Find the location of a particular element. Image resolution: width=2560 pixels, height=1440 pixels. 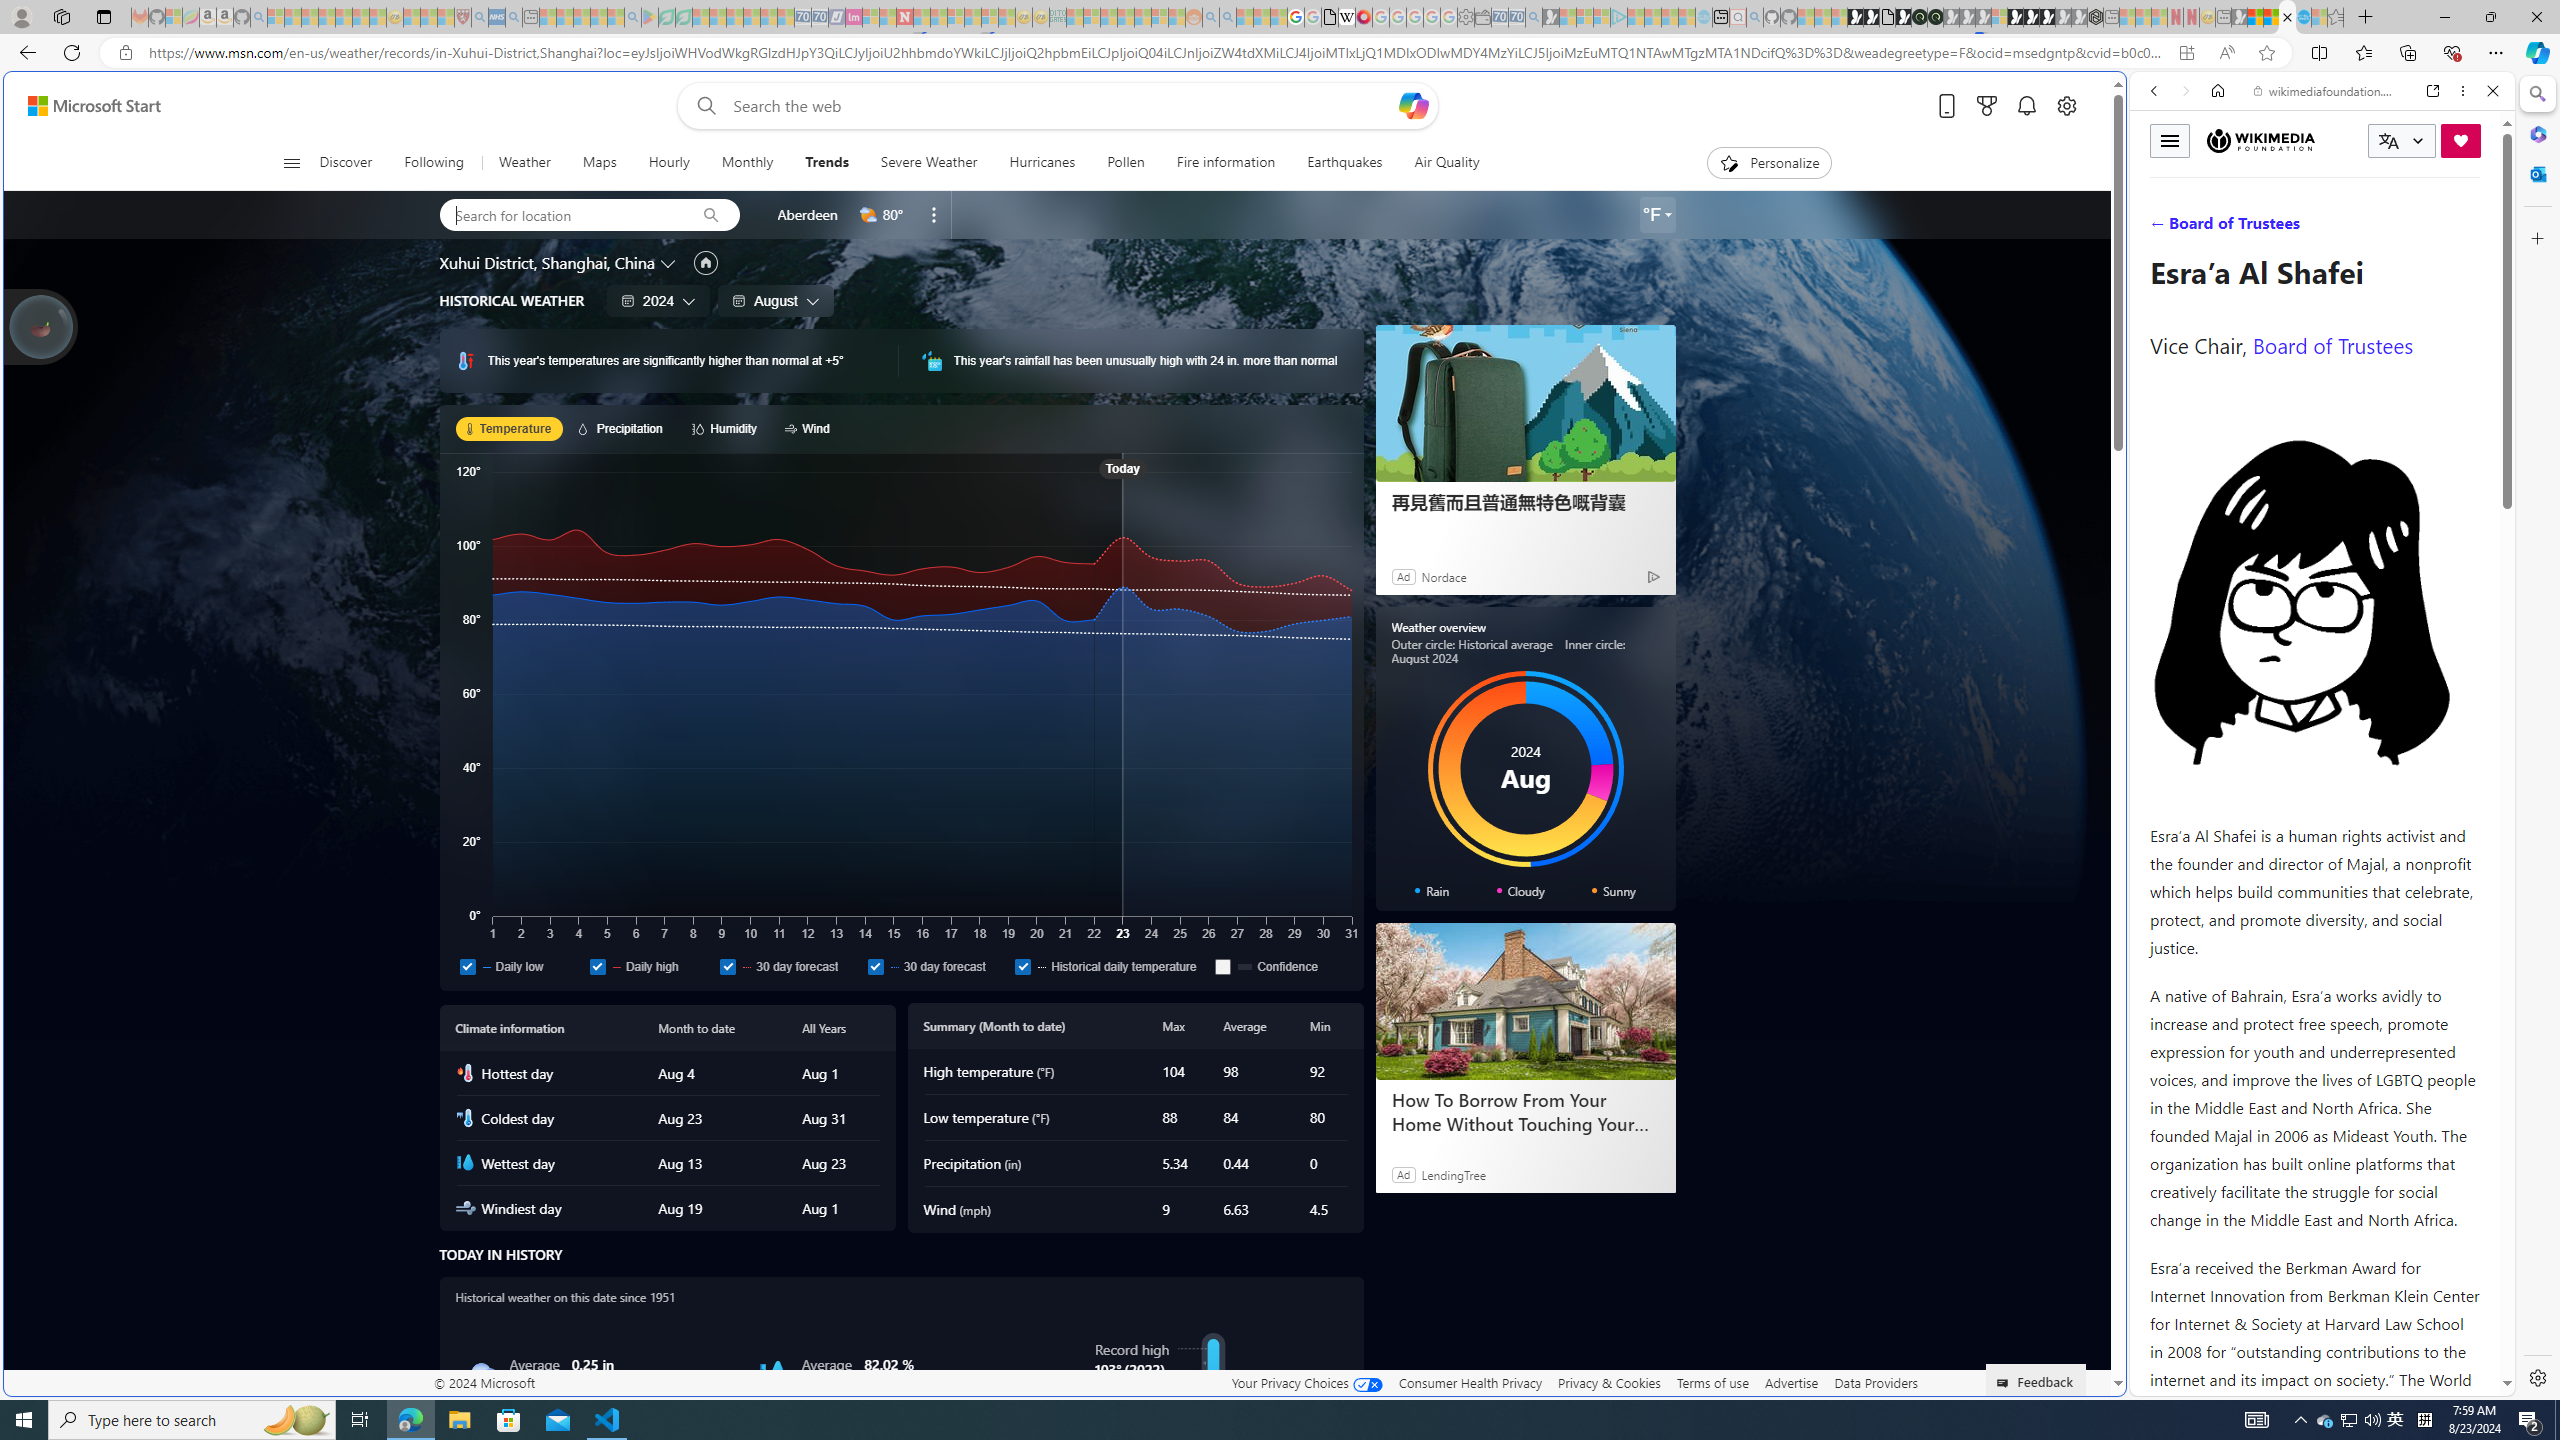

Data Providers is located at coordinates (1874, 1382).